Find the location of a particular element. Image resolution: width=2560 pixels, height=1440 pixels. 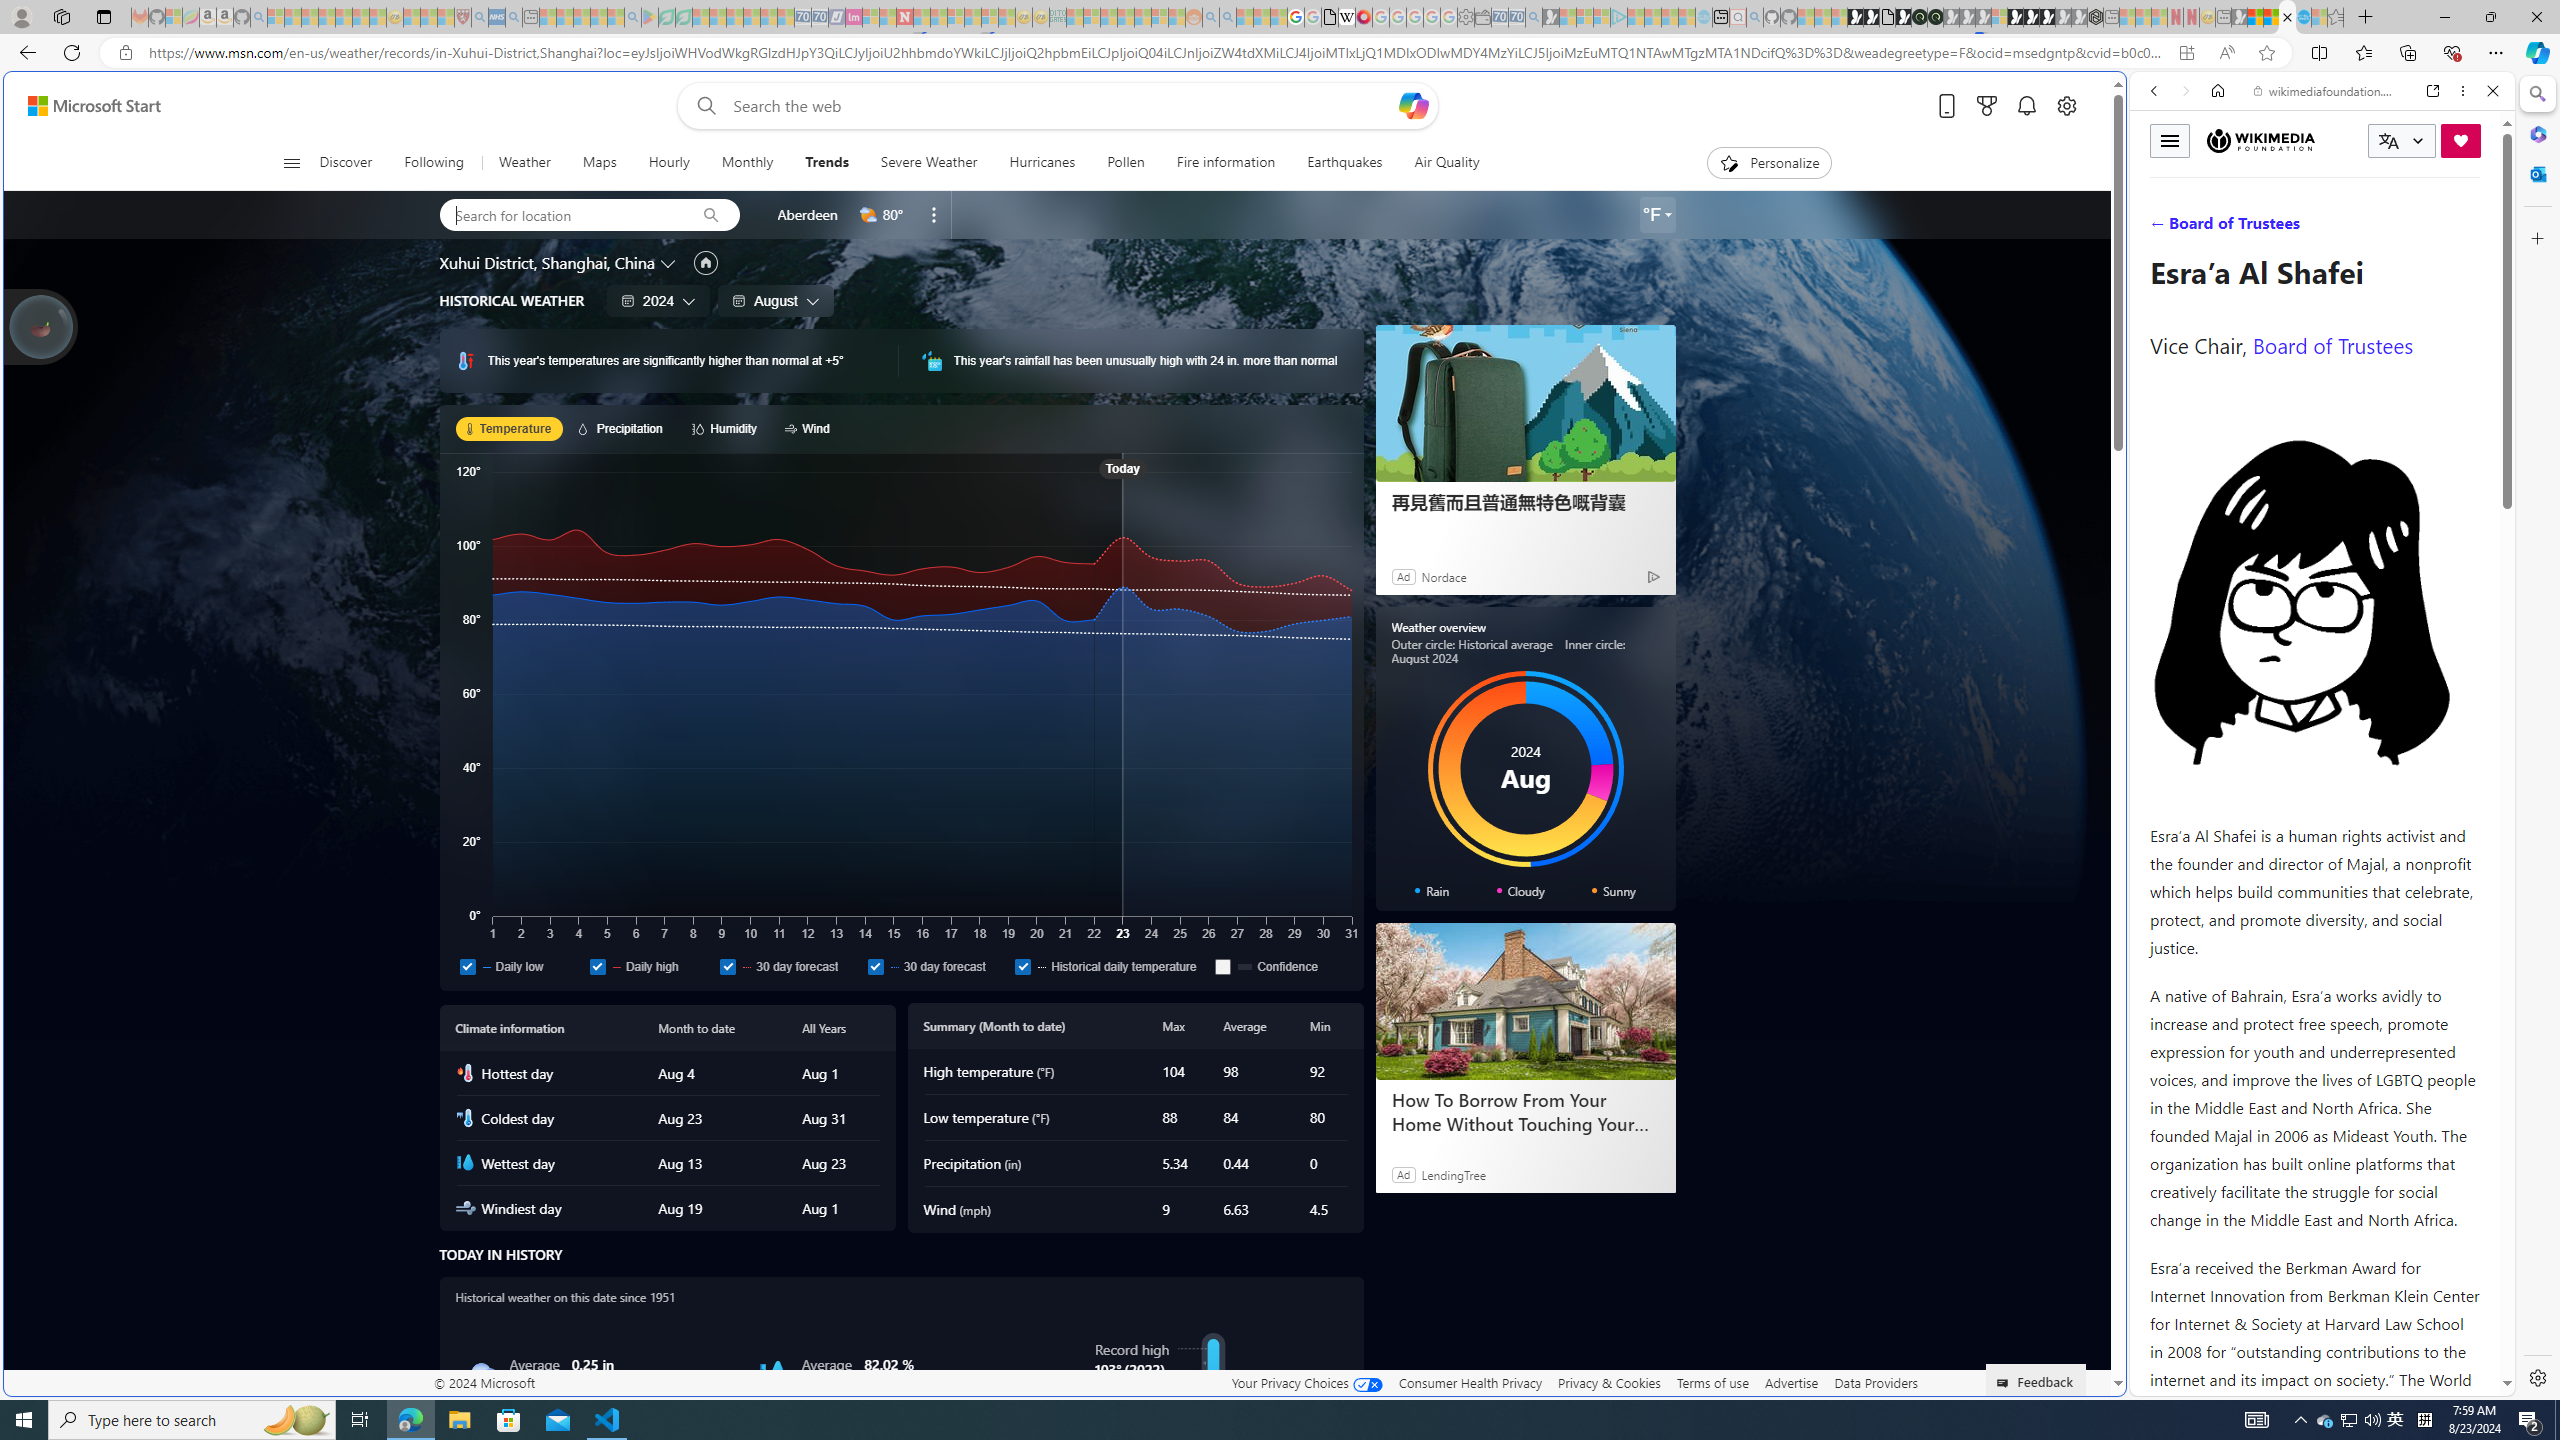

Data Providers is located at coordinates (1874, 1382).